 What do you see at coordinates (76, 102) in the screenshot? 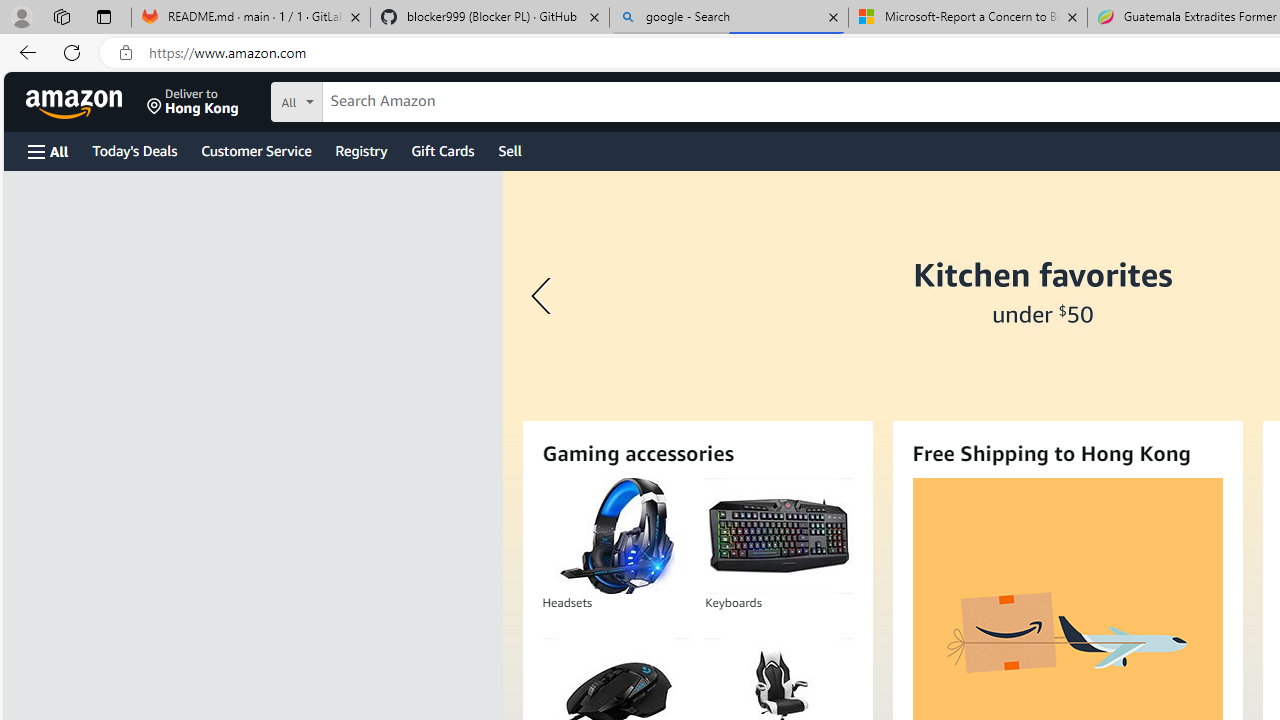
I see `Amazon` at bounding box center [76, 102].